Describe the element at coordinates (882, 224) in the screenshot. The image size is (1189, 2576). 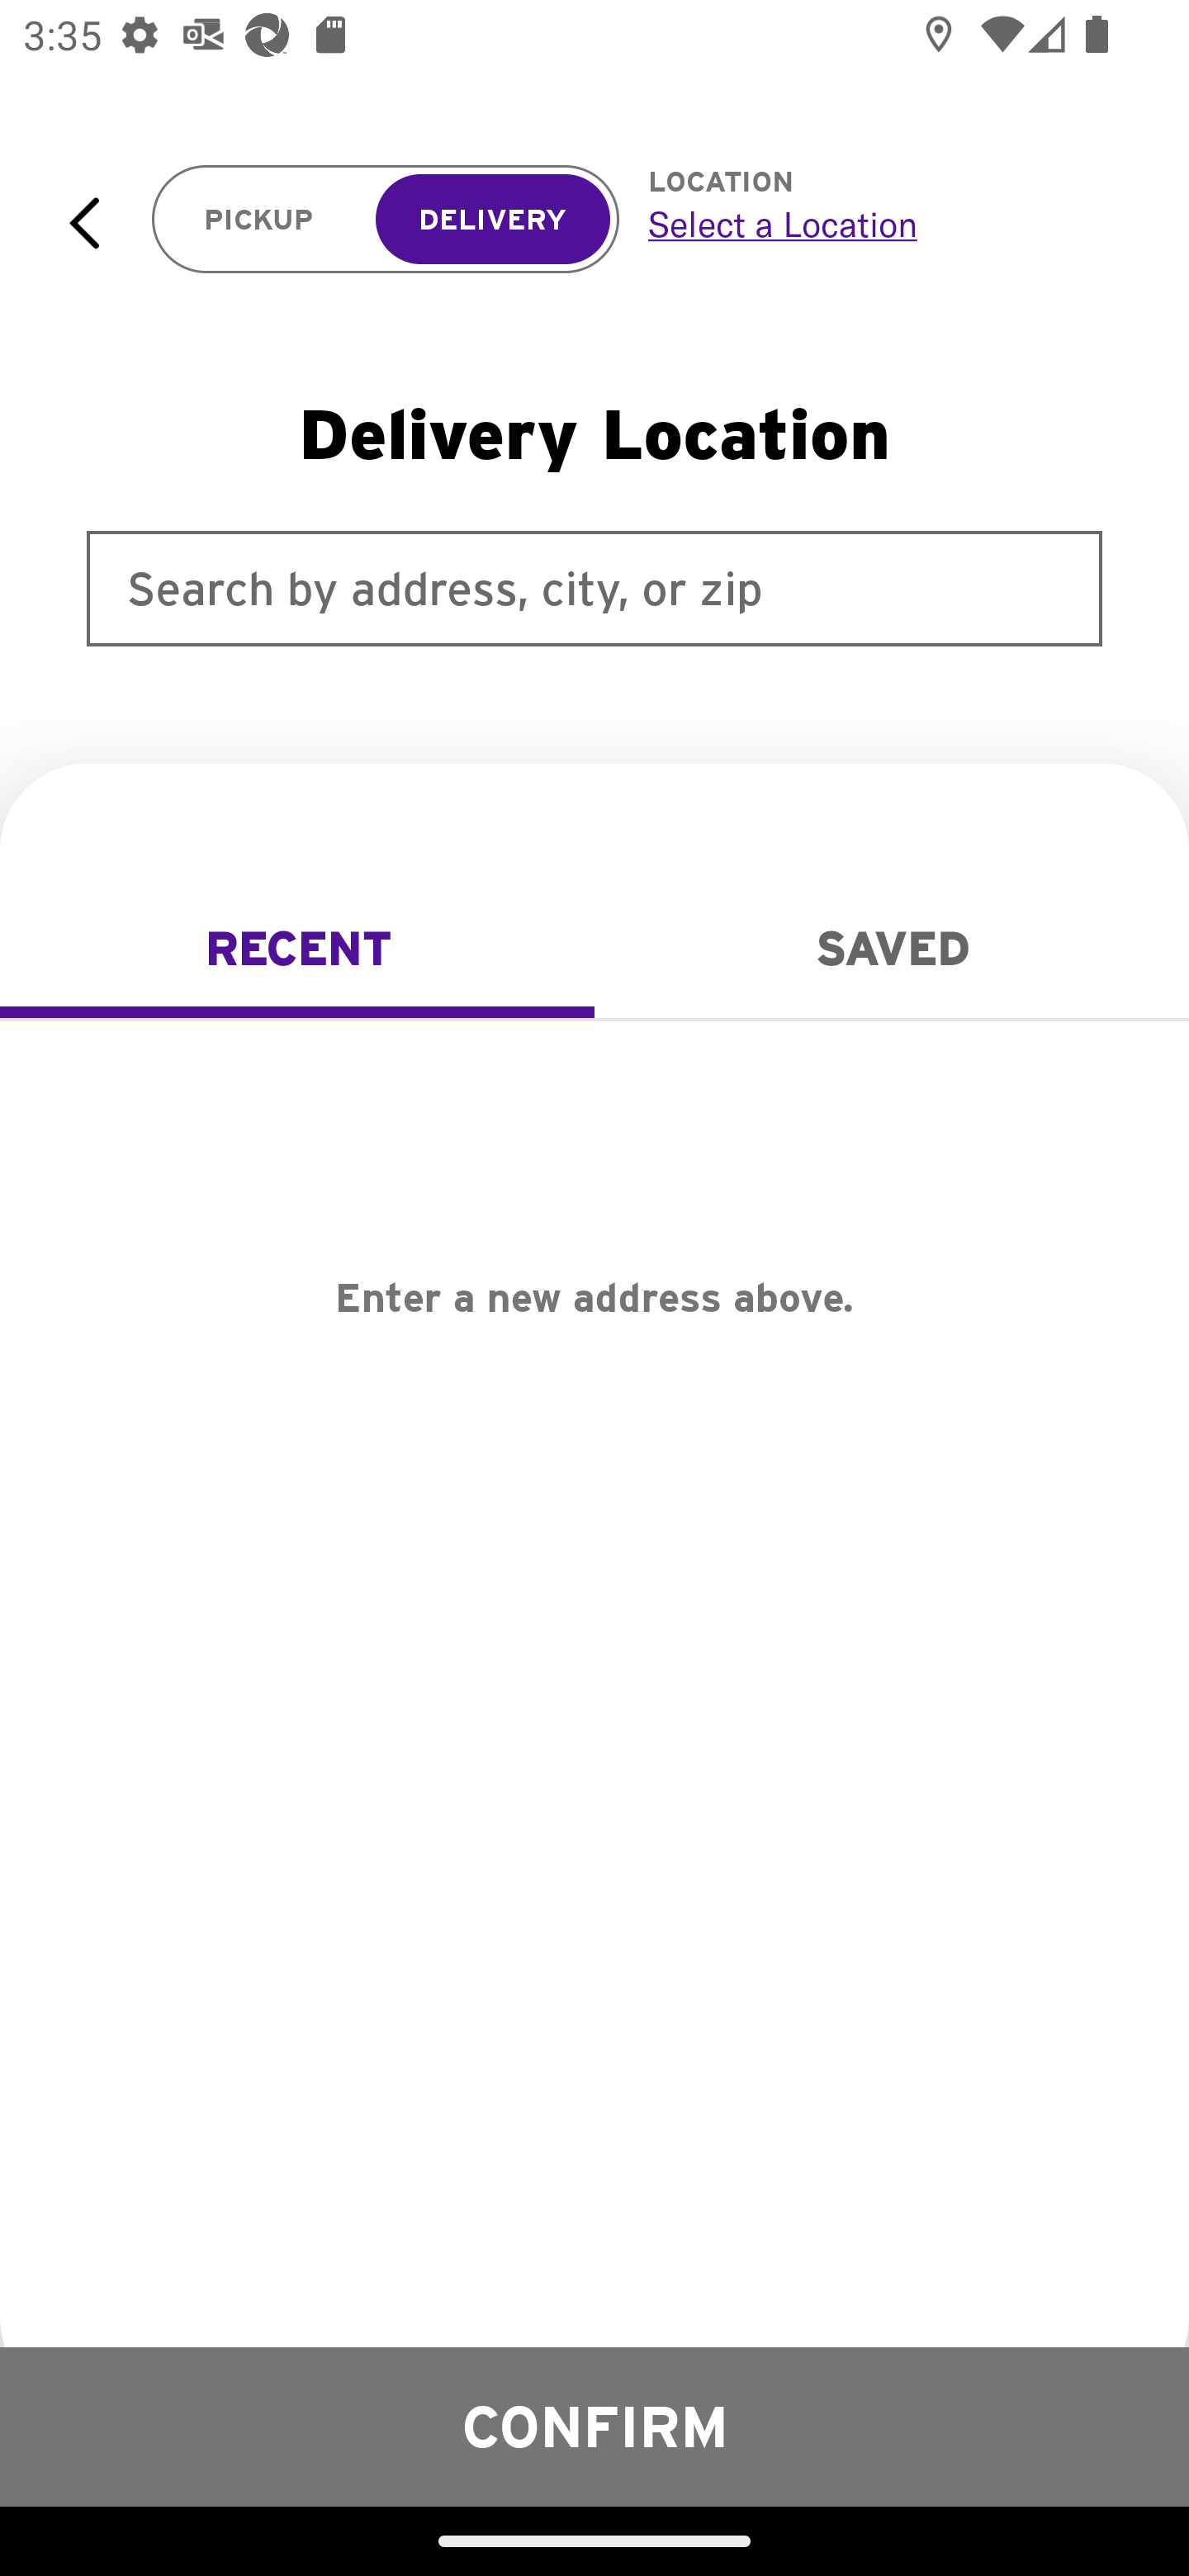
I see `Select a Location` at that location.